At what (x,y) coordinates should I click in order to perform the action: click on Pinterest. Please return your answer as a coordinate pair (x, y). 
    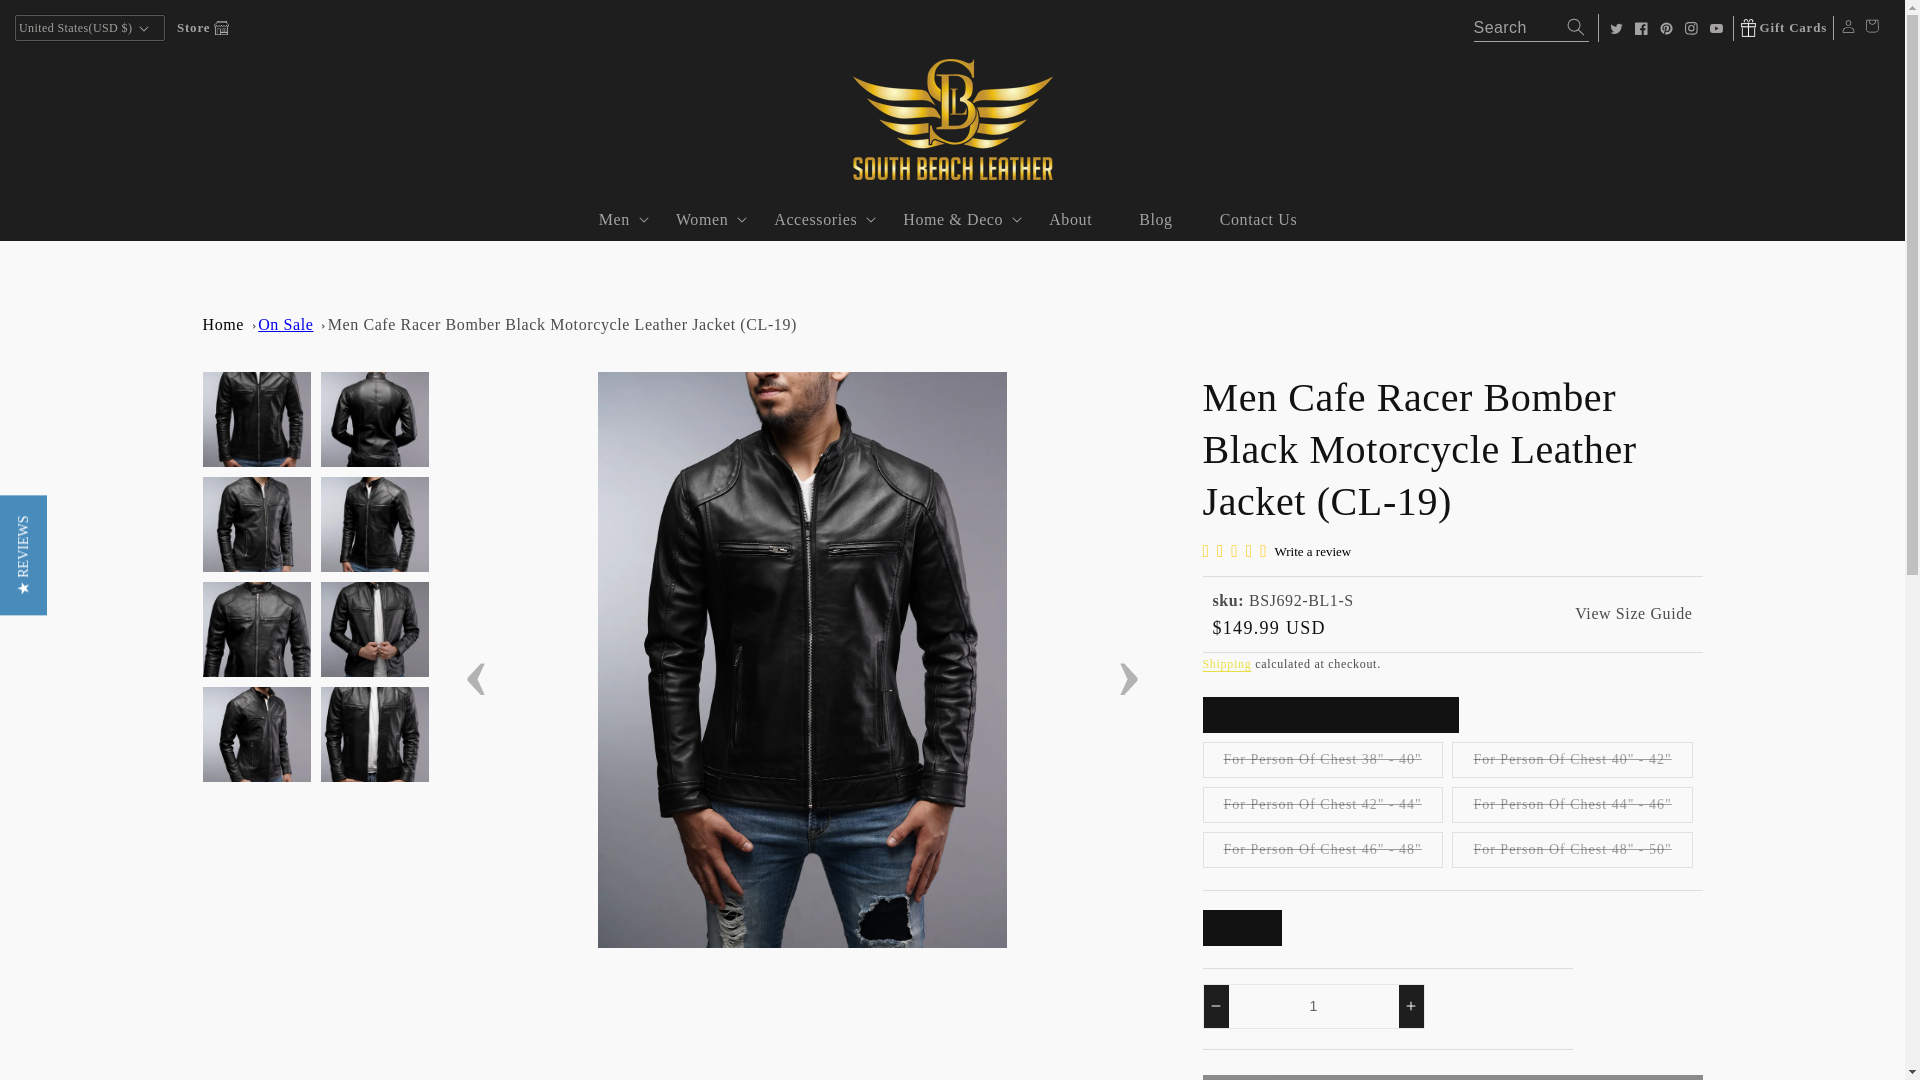
    Looking at the image, I should click on (1666, 28).